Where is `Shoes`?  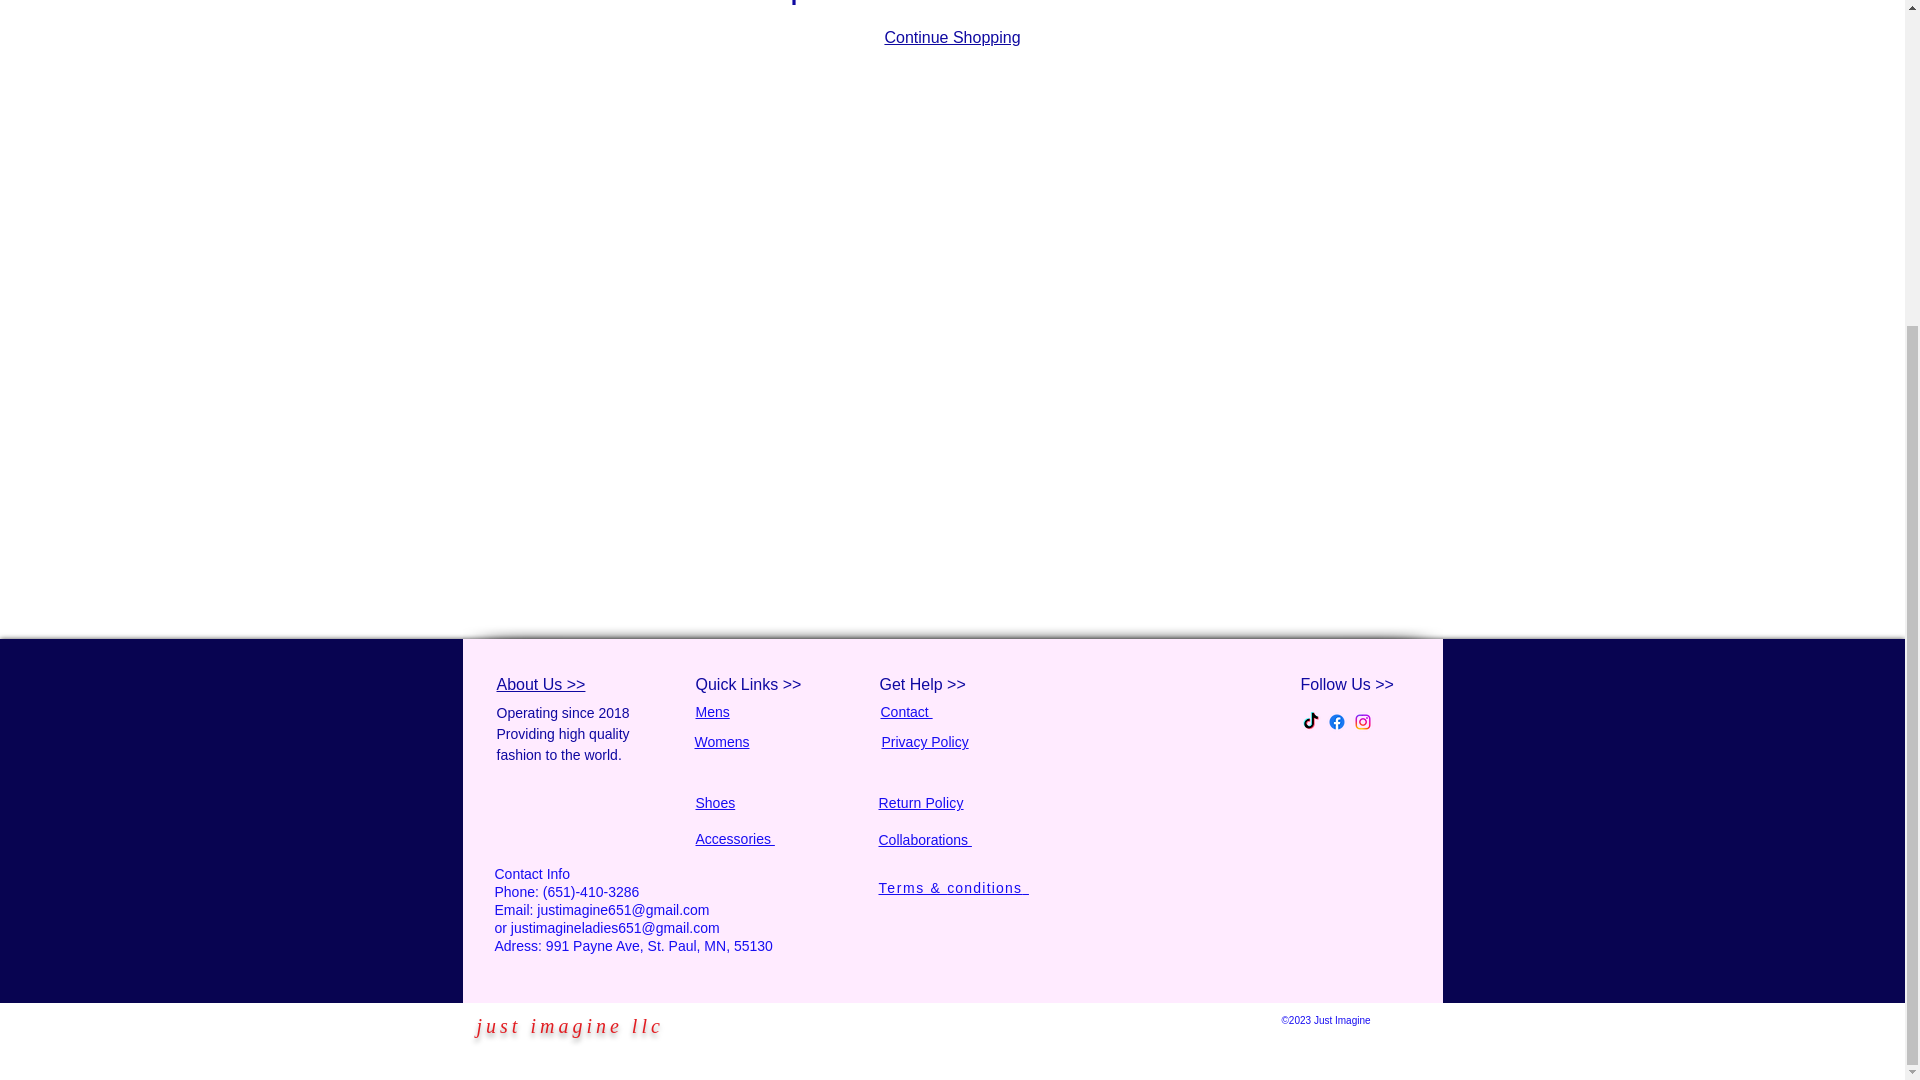
Shoes is located at coordinates (715, 802).